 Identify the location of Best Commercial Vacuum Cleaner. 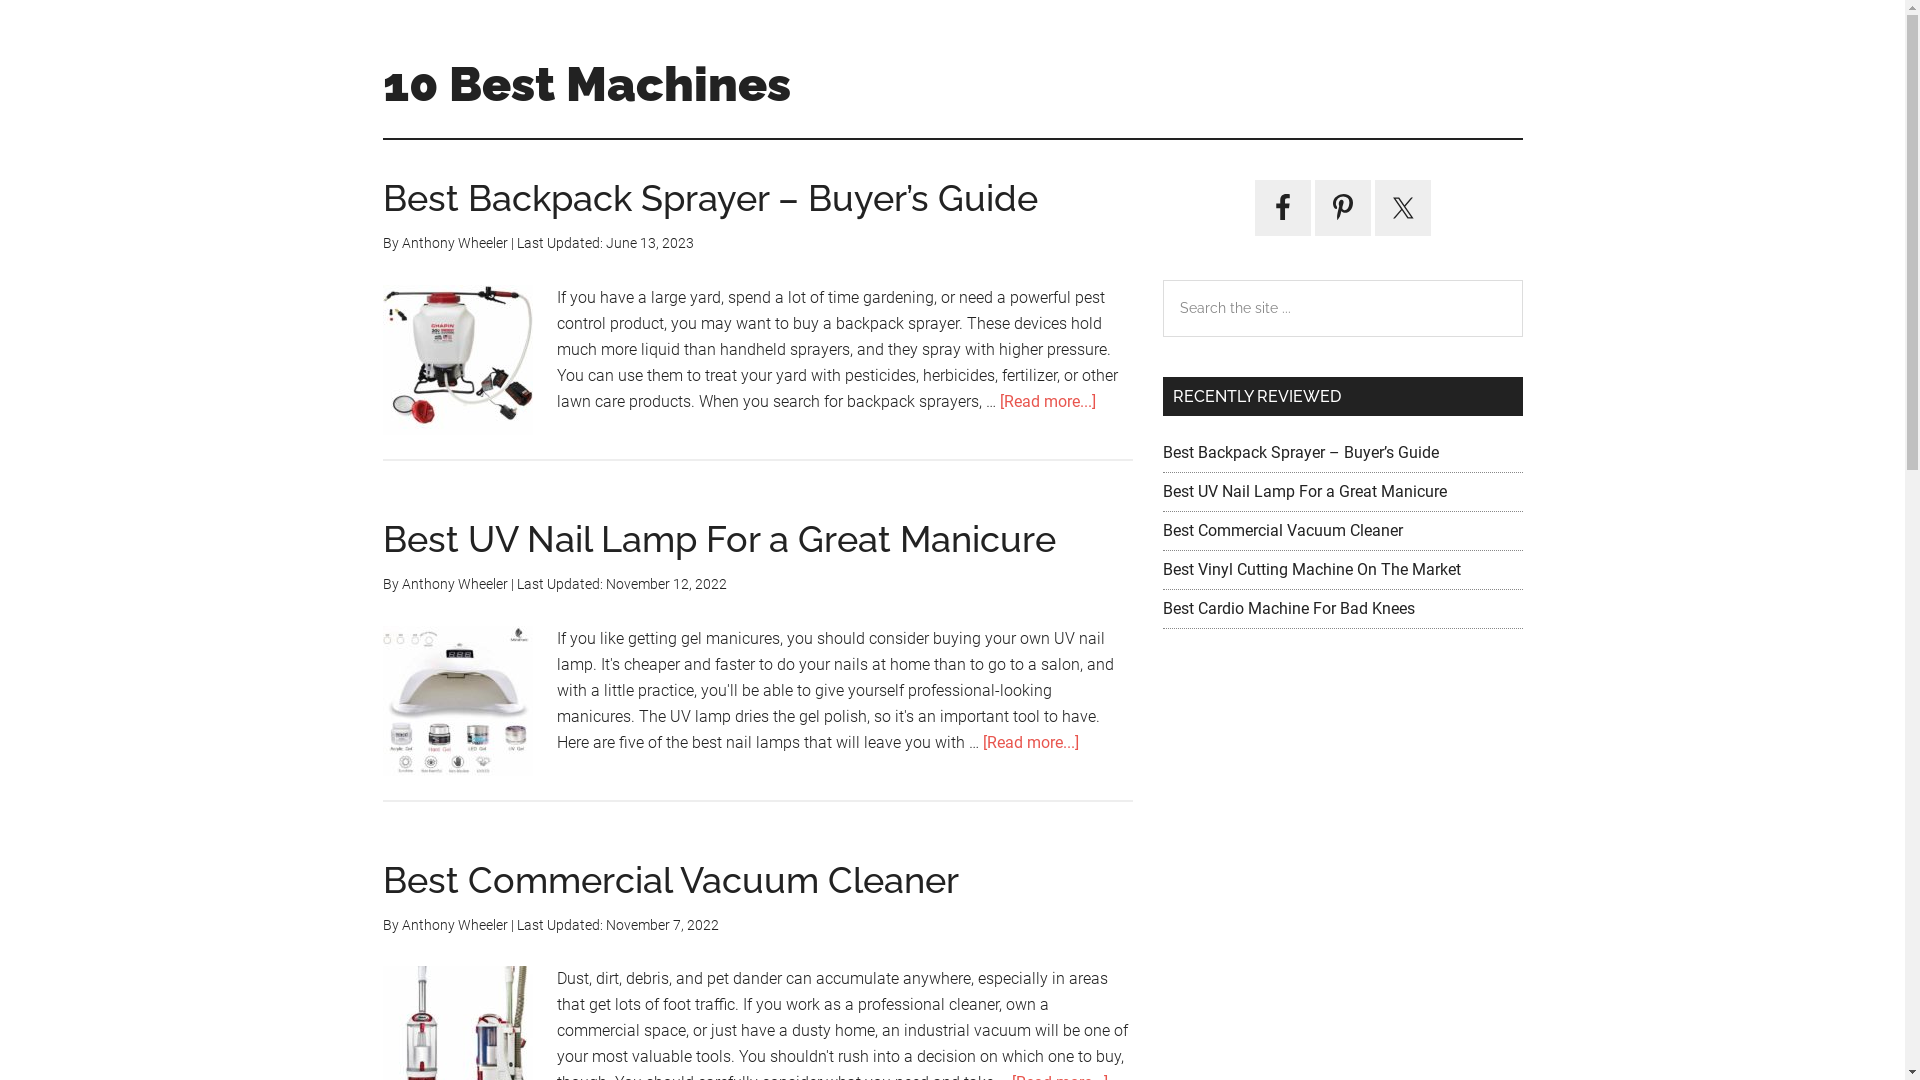
(1282, 530).